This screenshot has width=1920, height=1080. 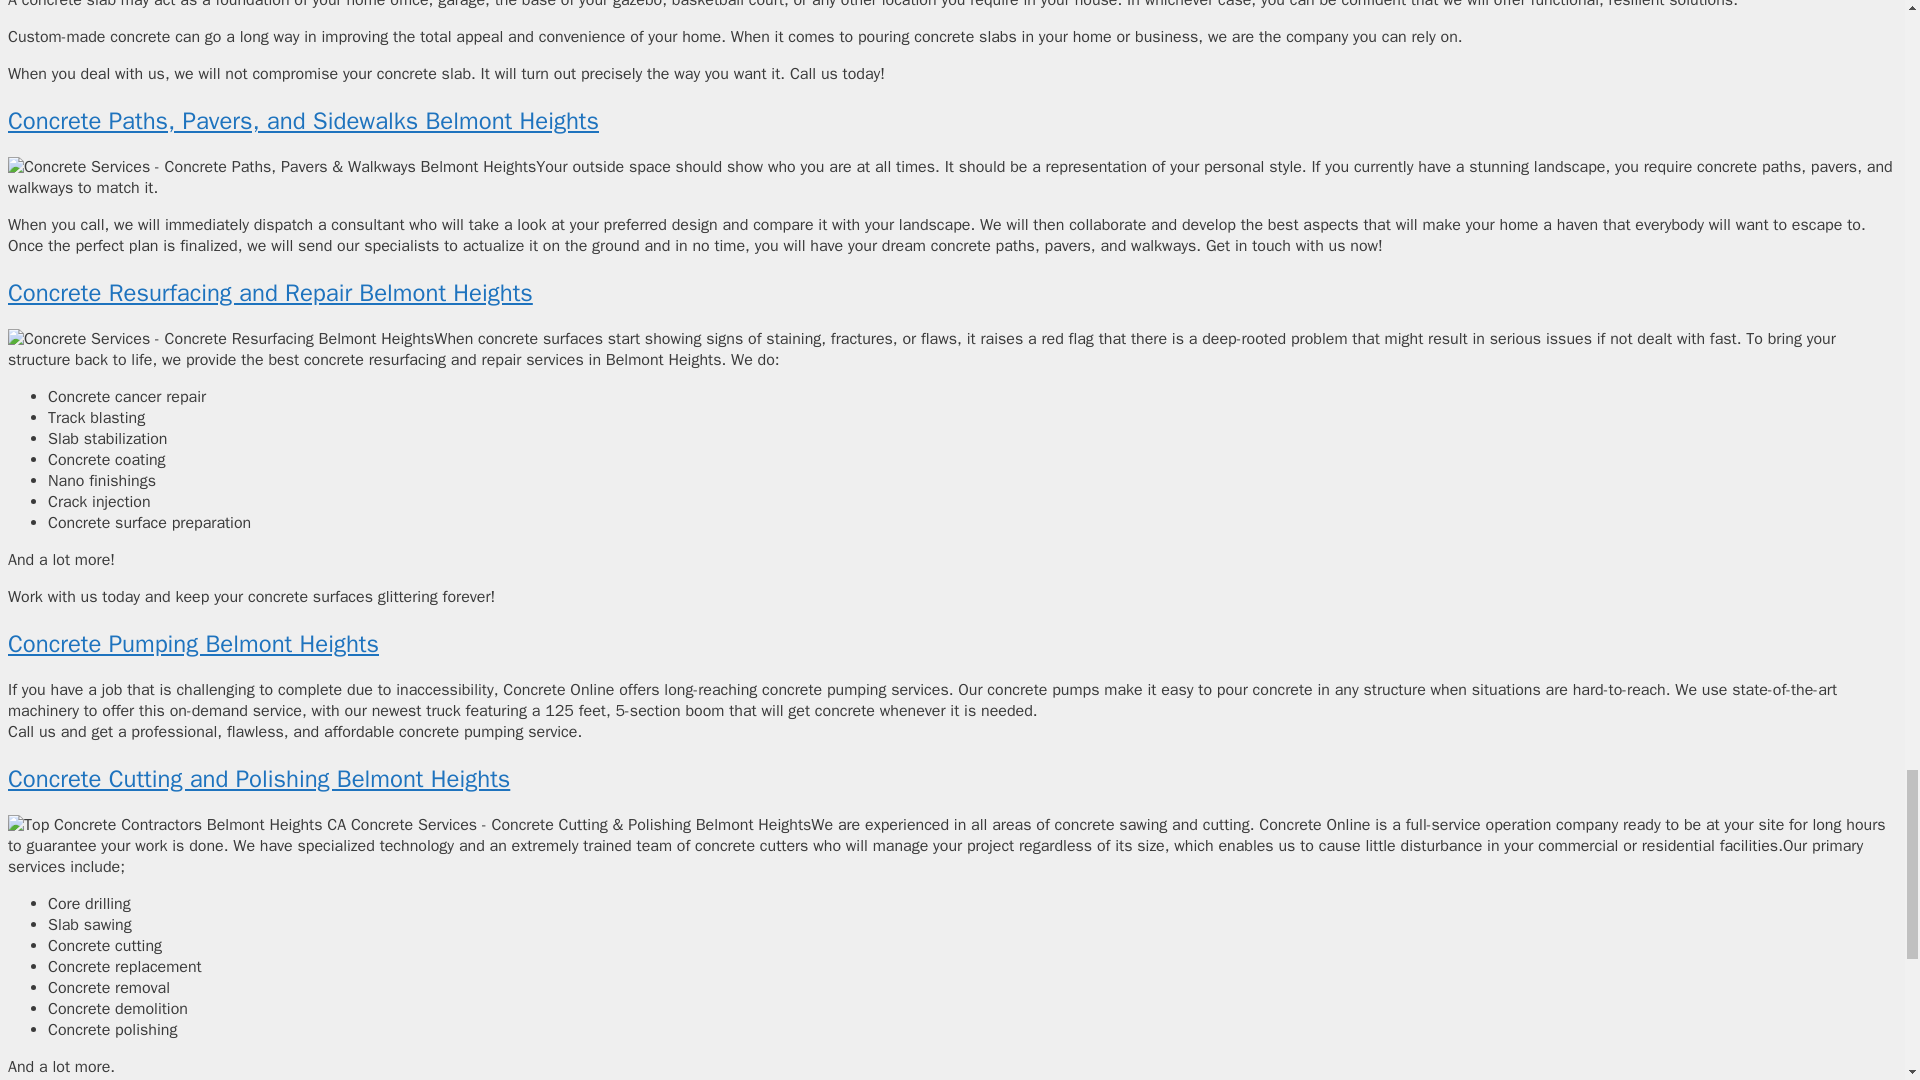 I want to click on Concrete Cutting and Polishing Belmont Heights, so click(x=258, y=778).